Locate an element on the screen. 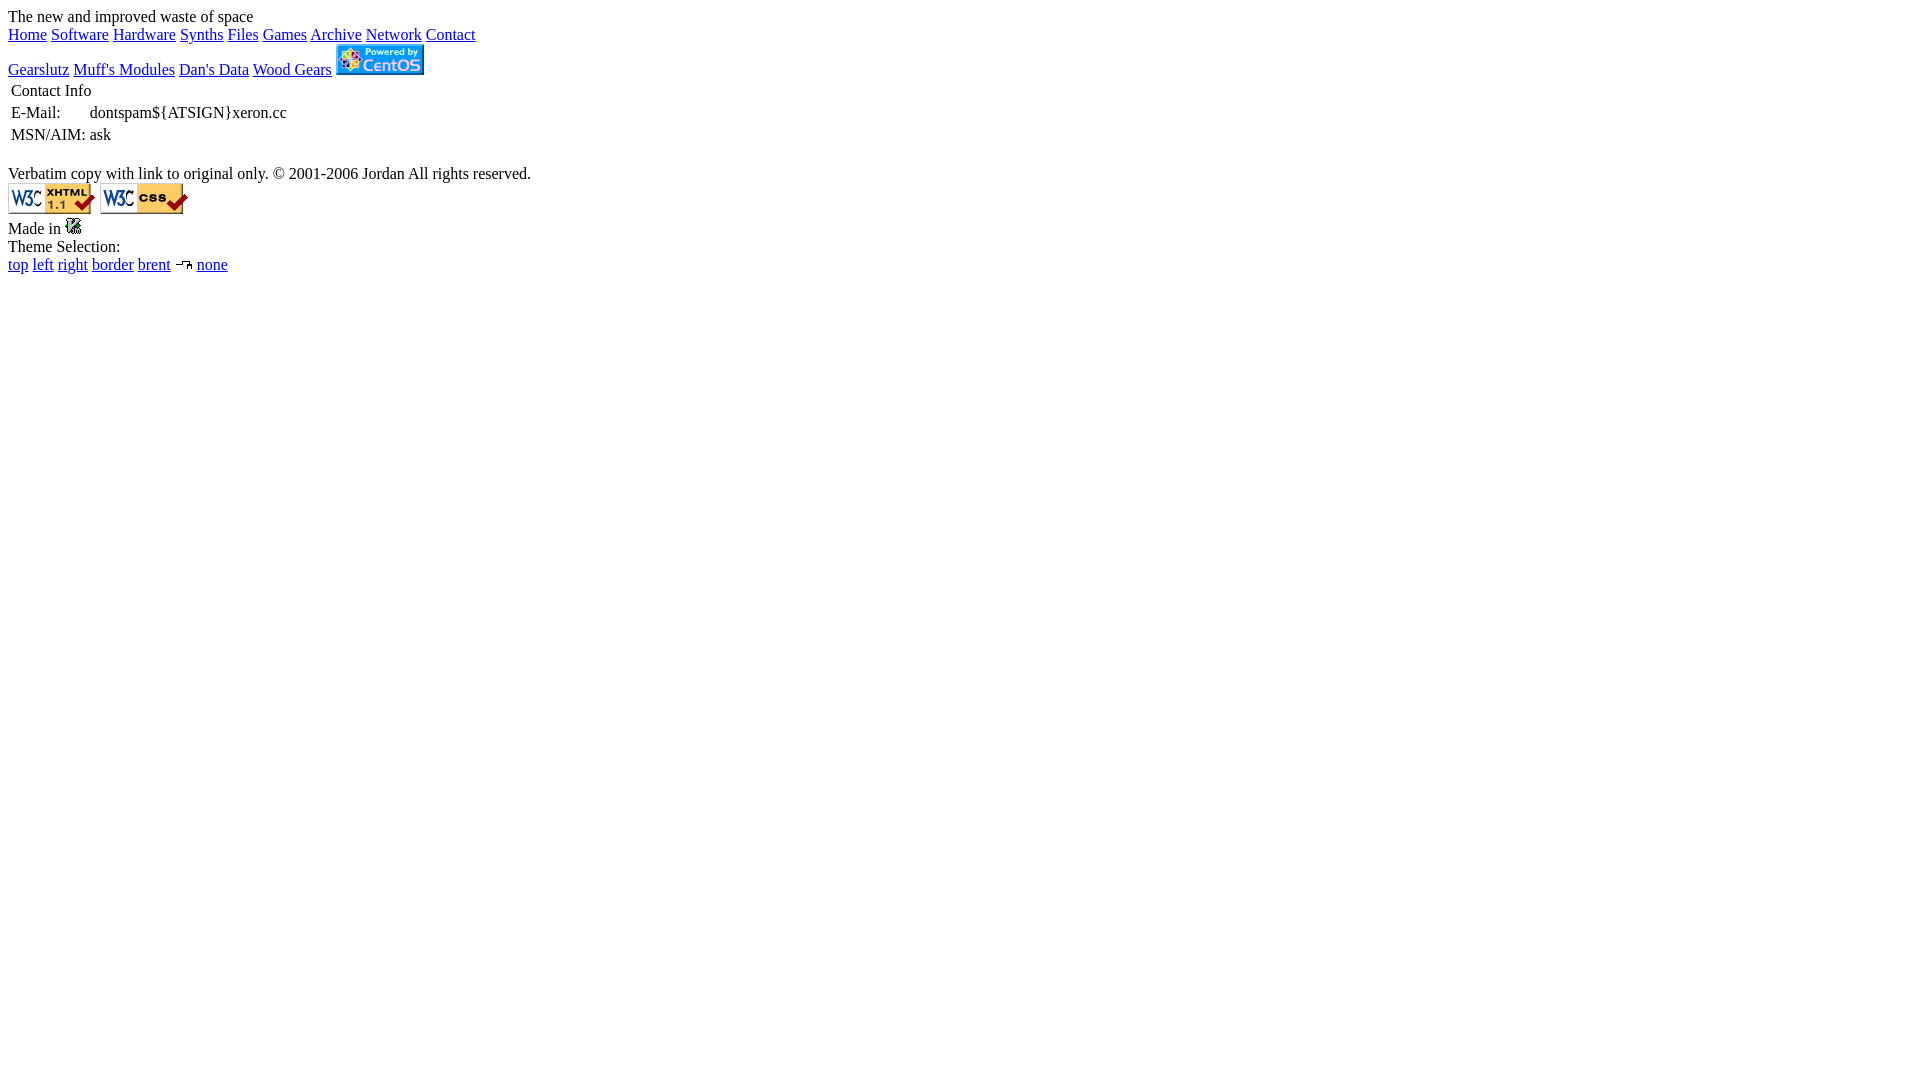 This screenshot has width=1920, height=1080. Software is located at coordinates (80, 34).